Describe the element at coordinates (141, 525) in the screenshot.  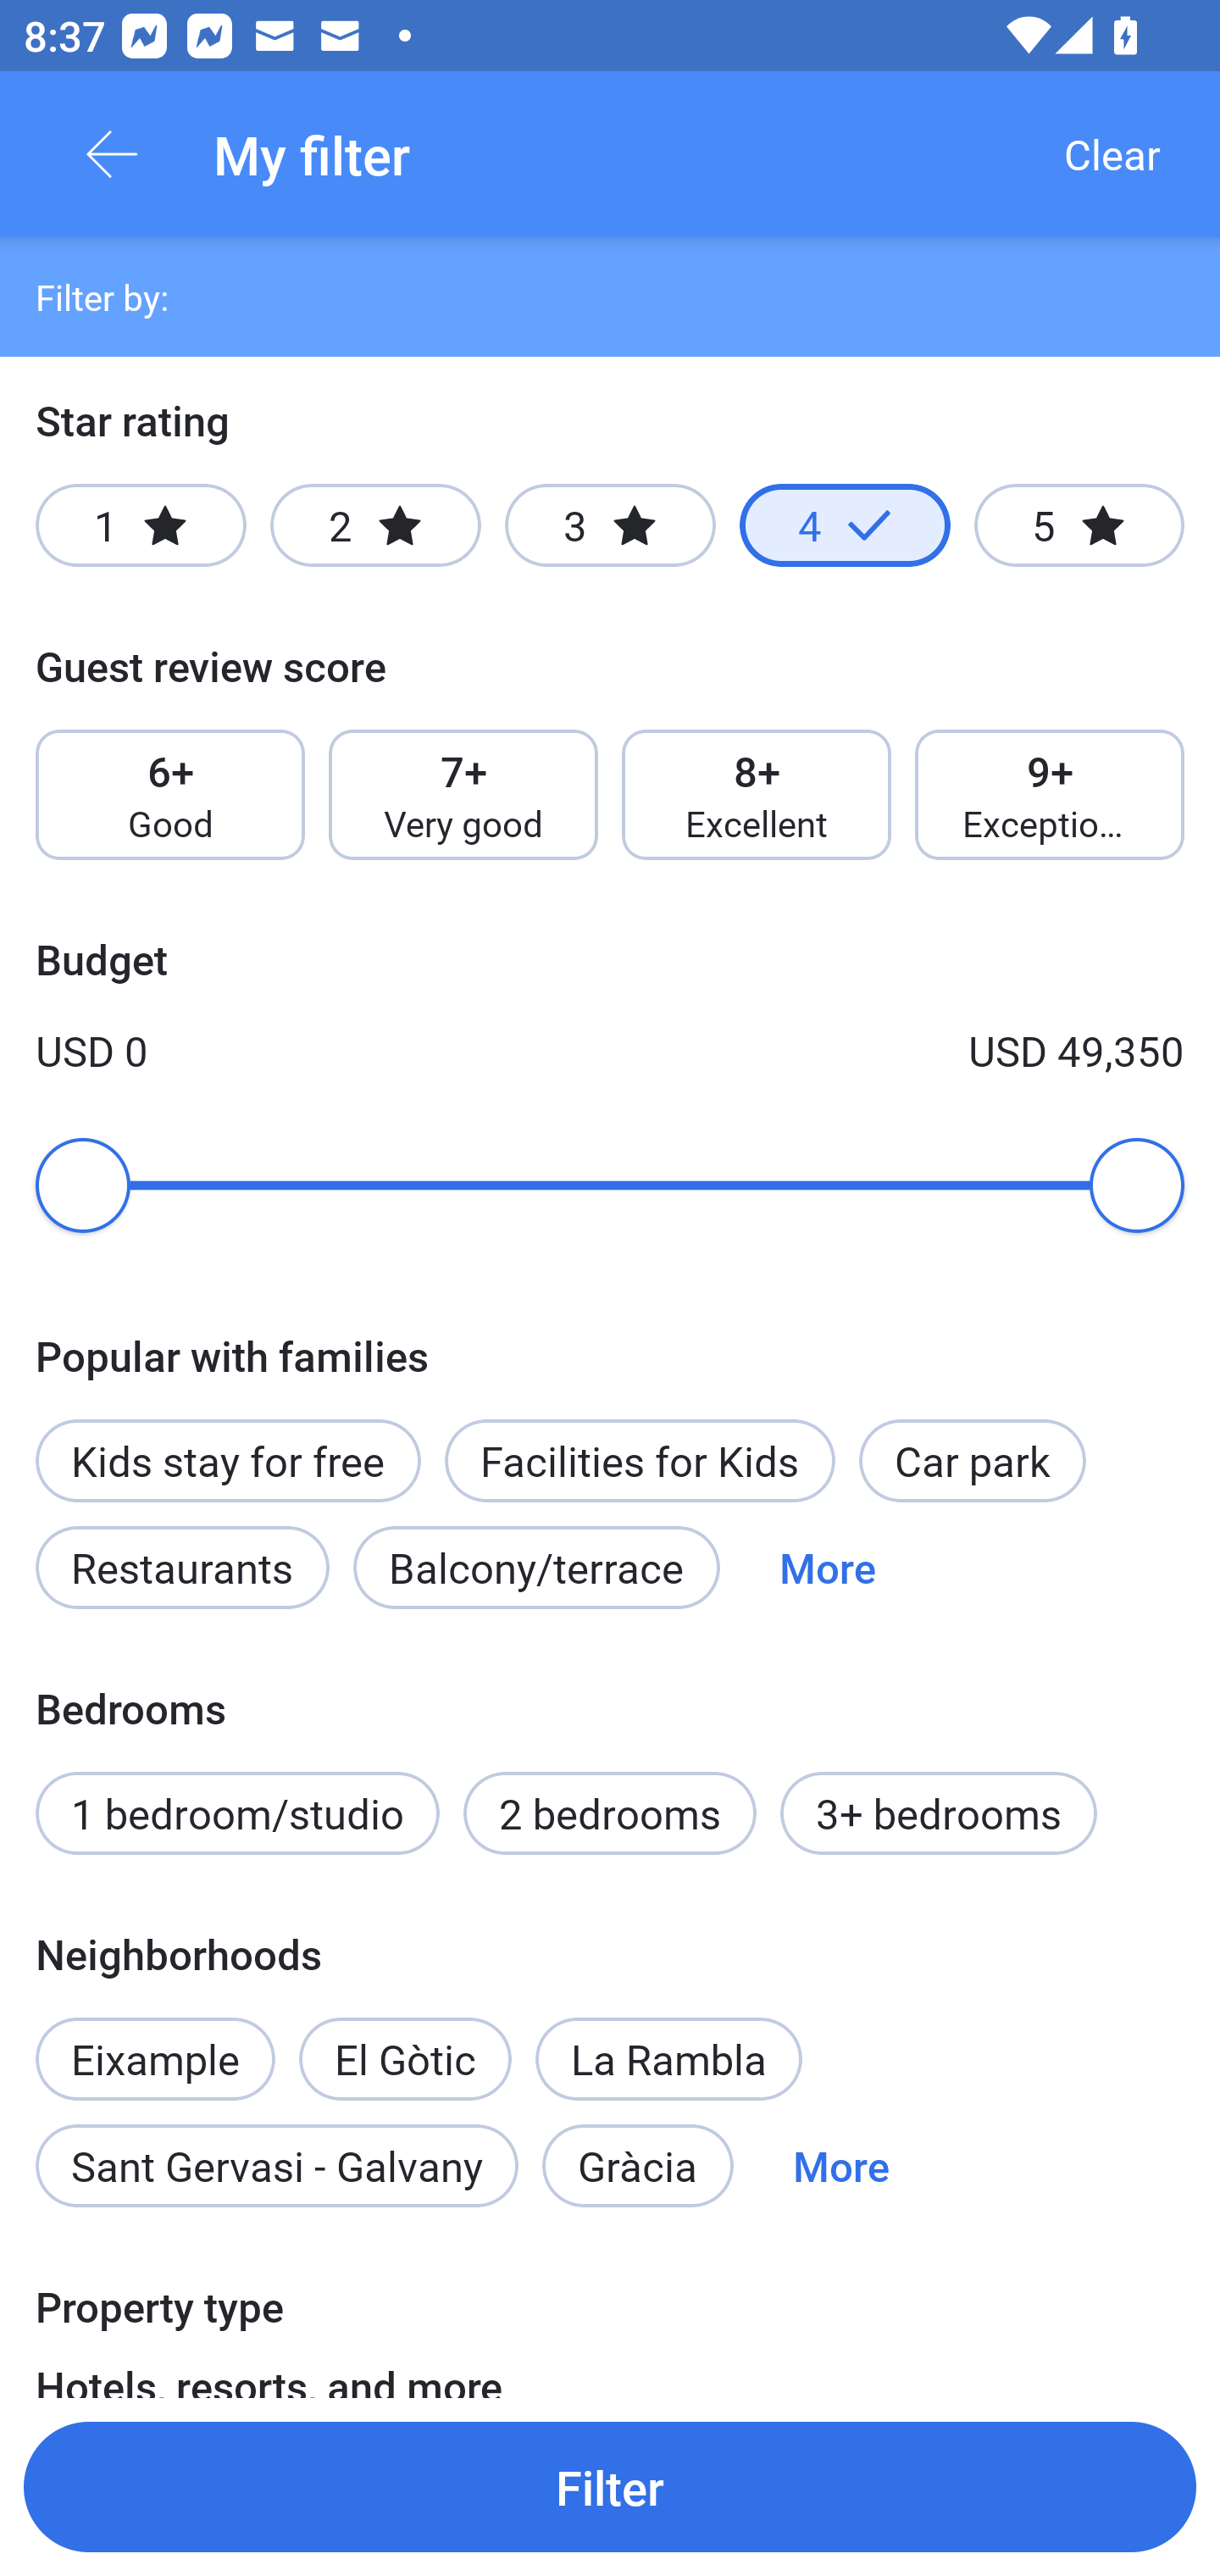
I see `1` at that location.